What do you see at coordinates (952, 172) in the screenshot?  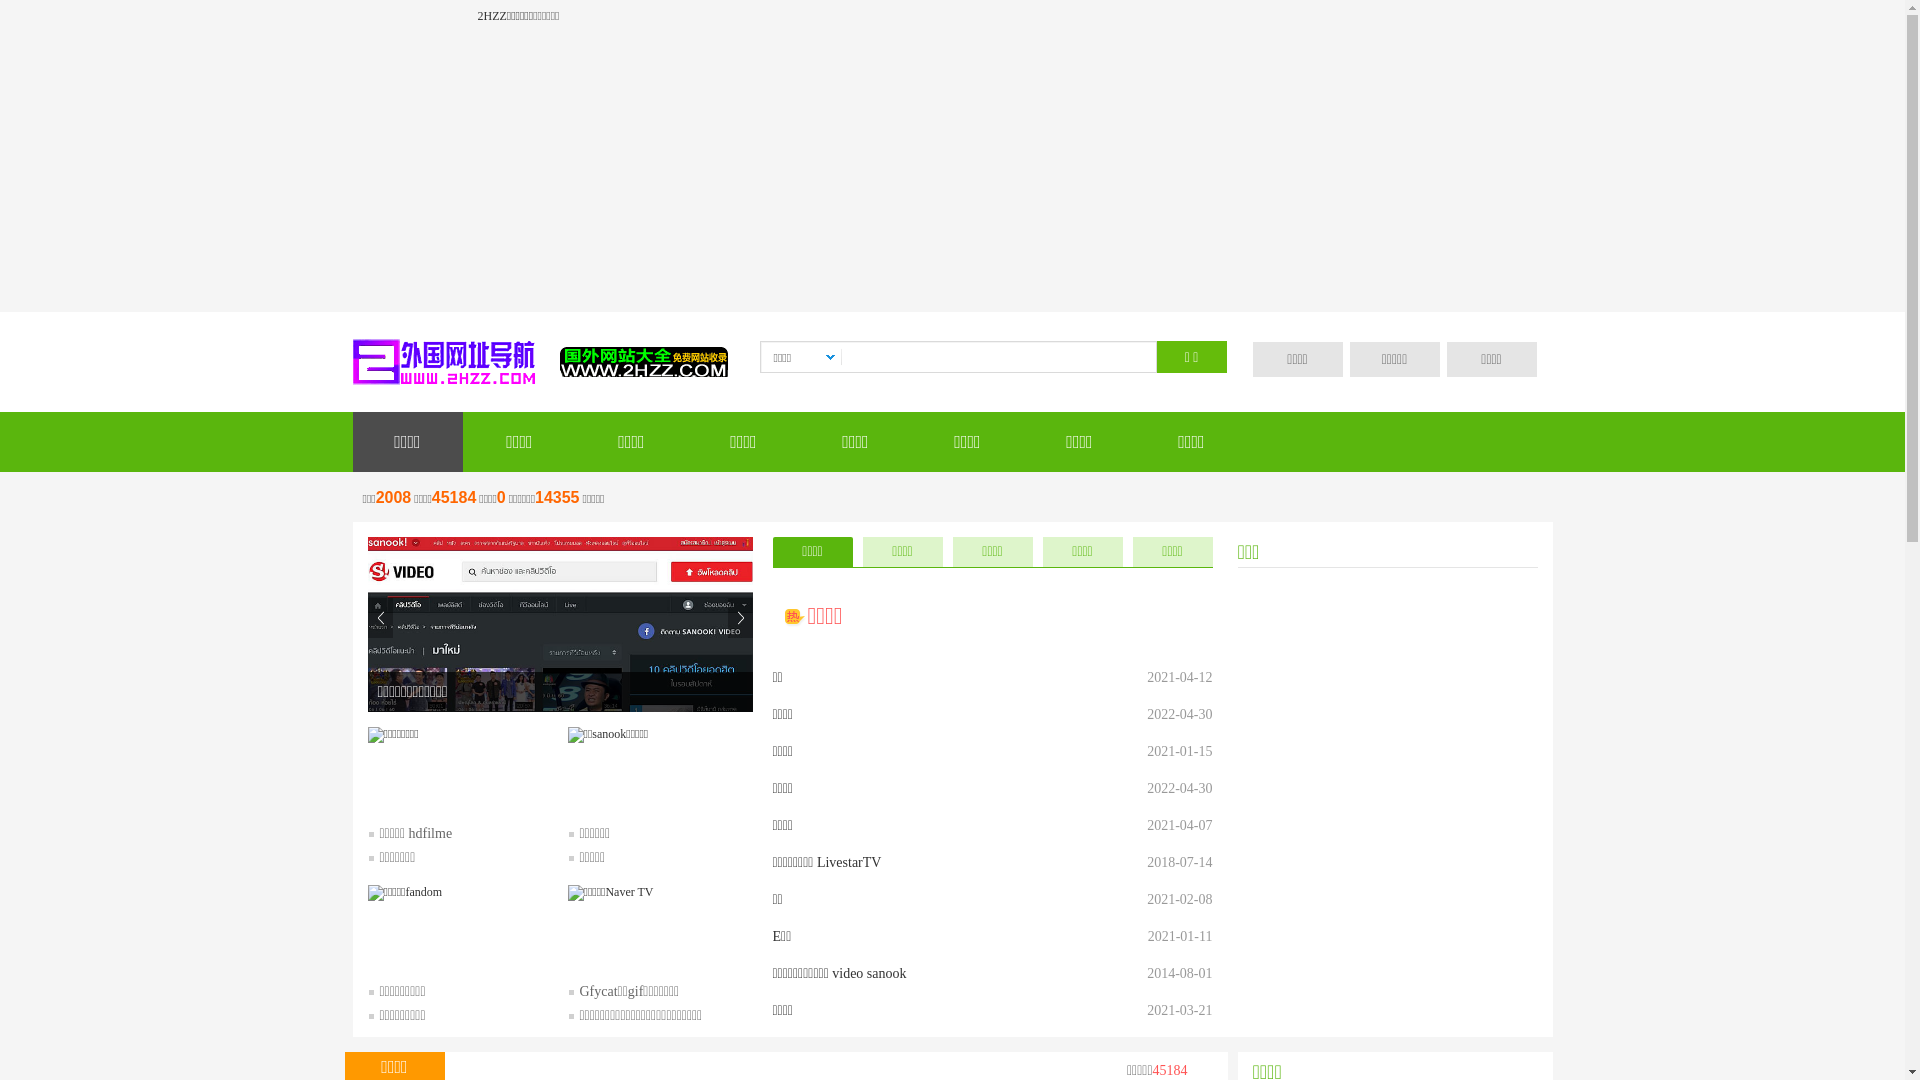 I see `Advertisement` at bounding box center [952, 172].